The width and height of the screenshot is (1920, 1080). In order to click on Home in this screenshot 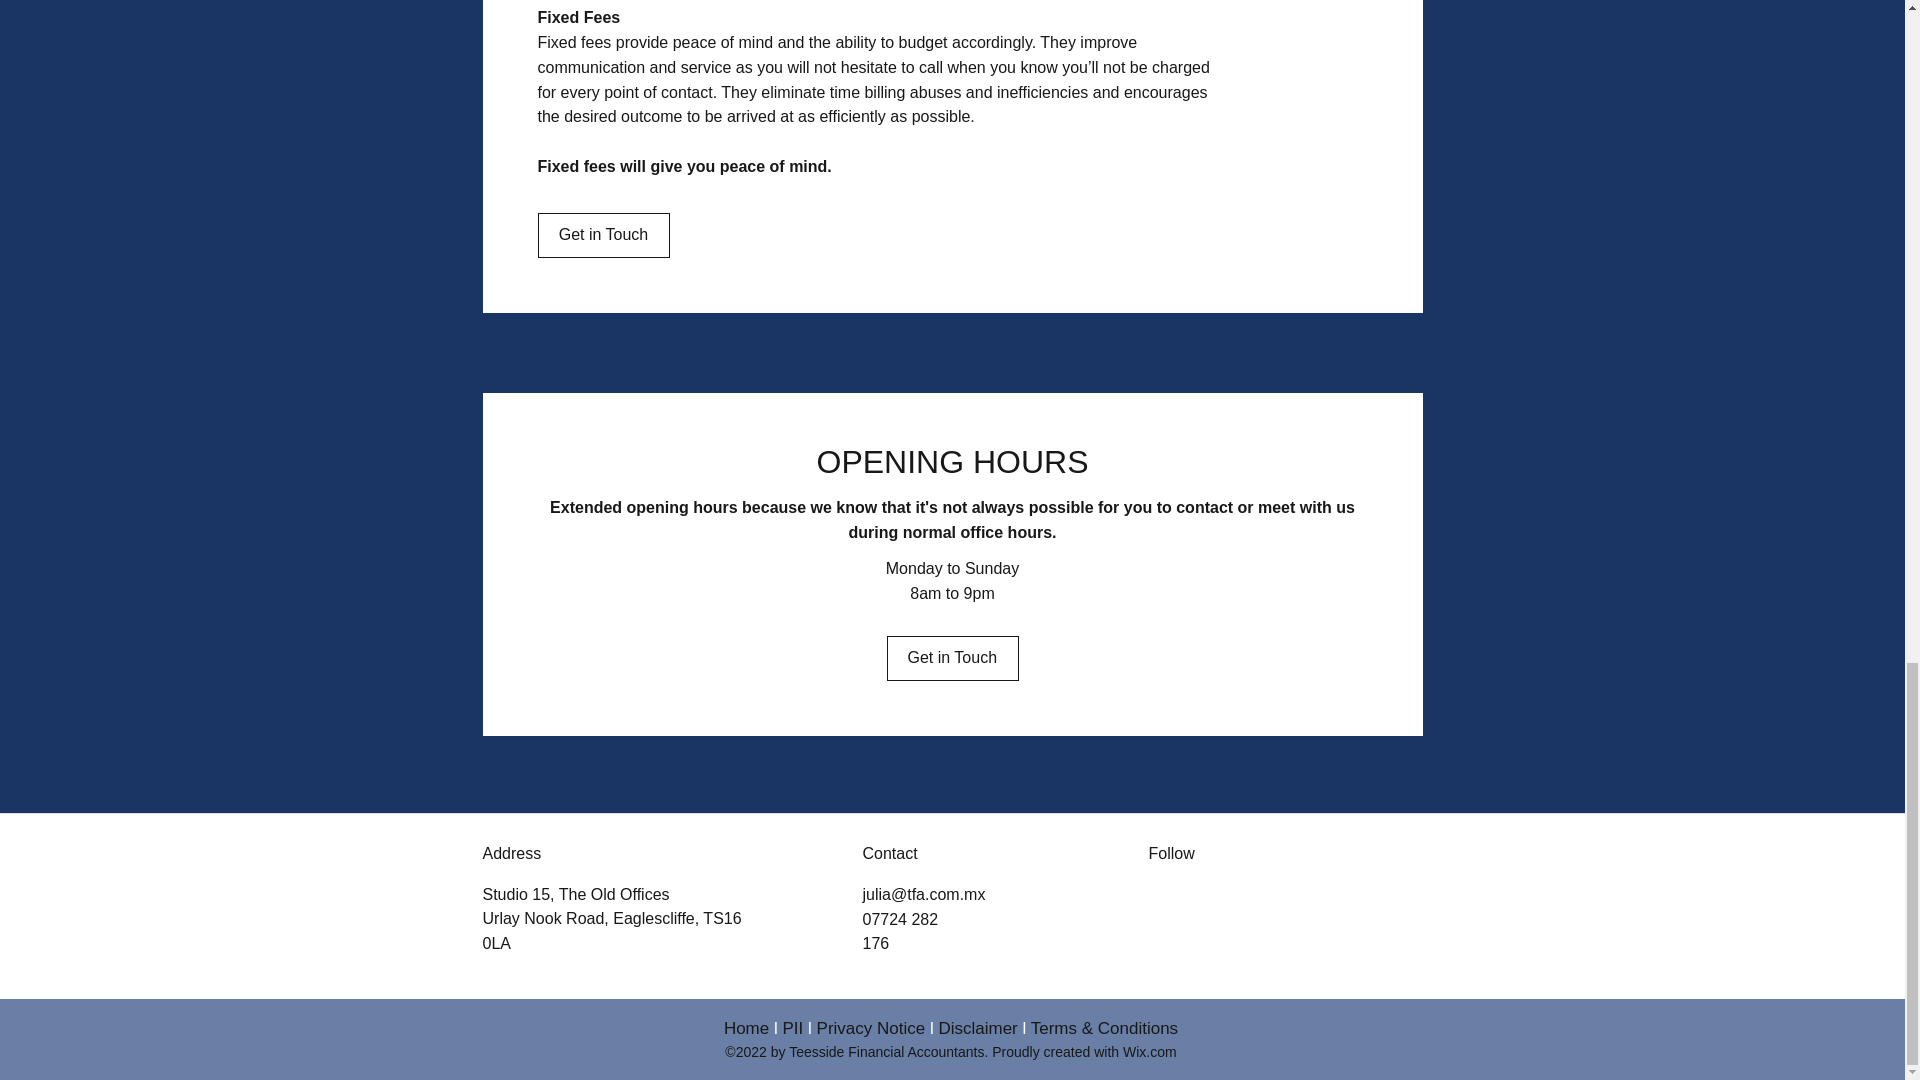, I will do `click(746, 1028)`.